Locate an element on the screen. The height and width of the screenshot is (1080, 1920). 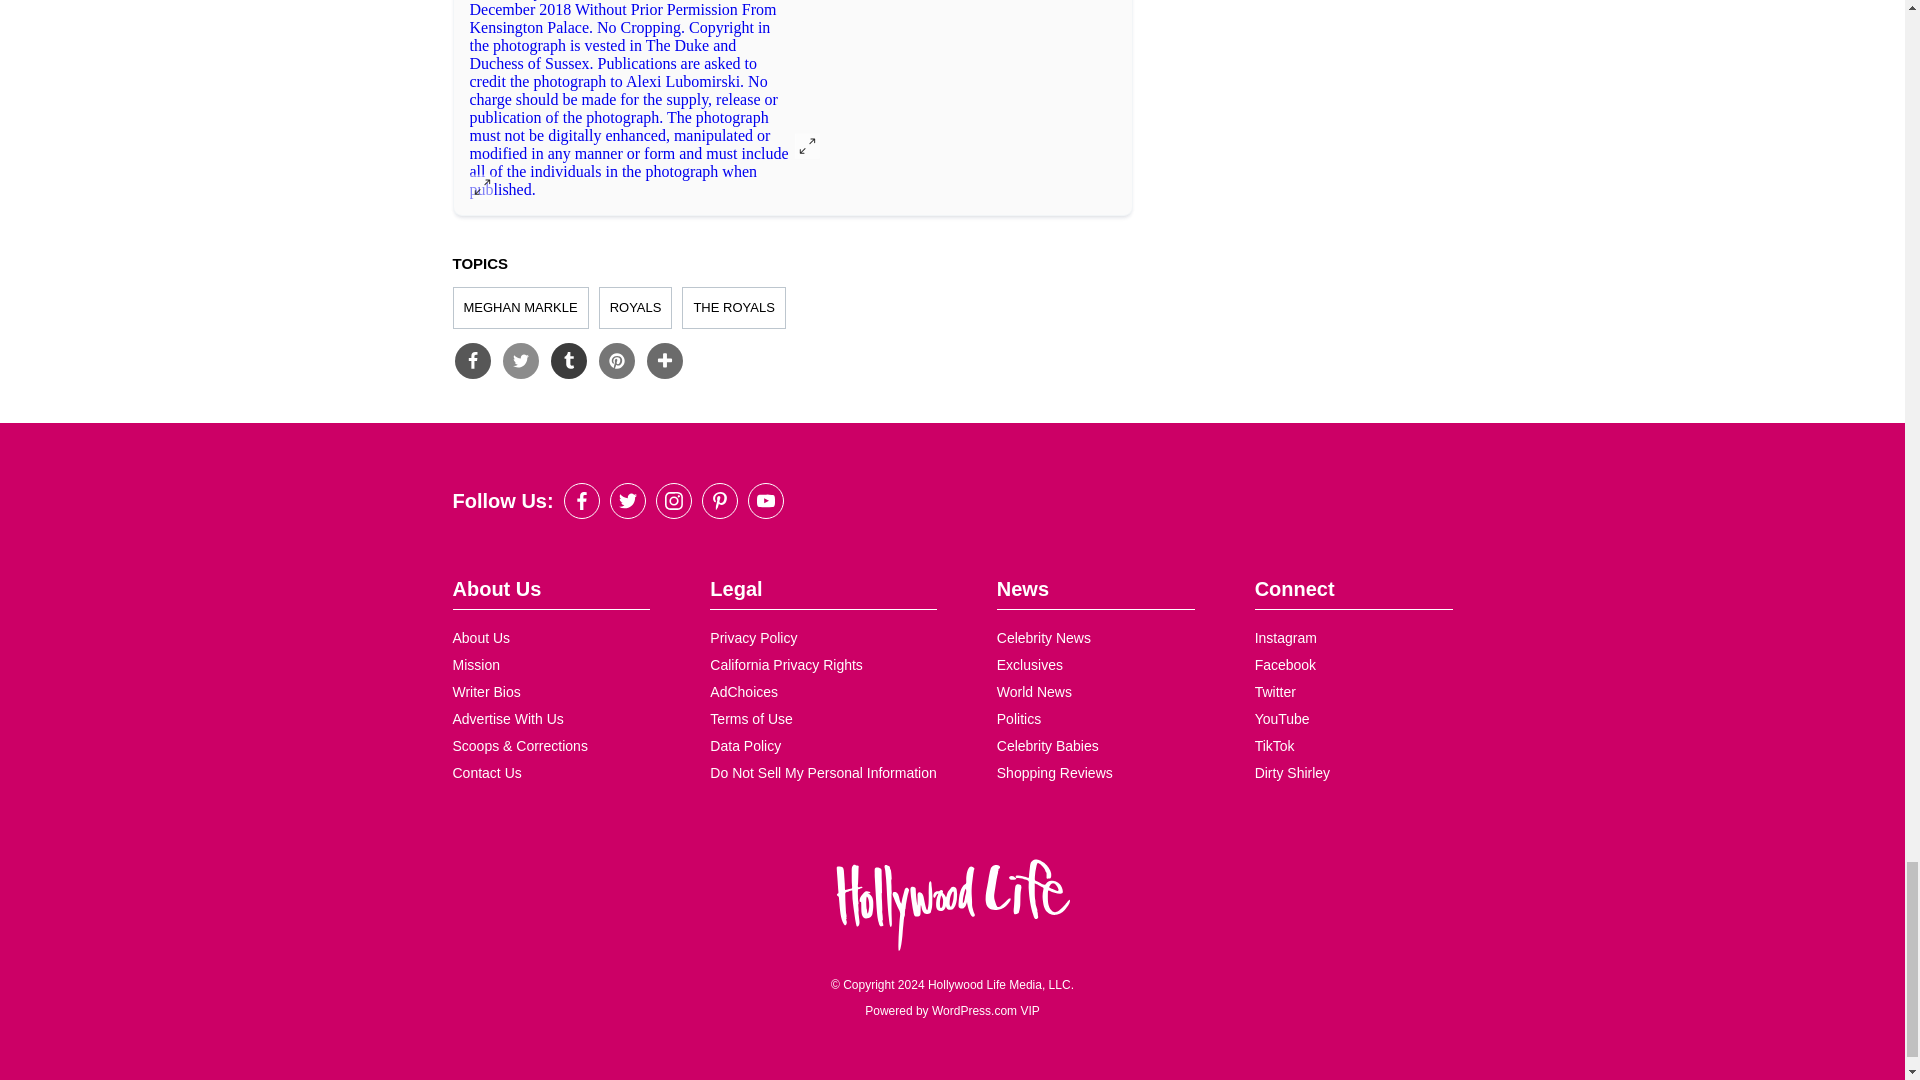
Post to Tumblr is located at coordinates (567, 361).